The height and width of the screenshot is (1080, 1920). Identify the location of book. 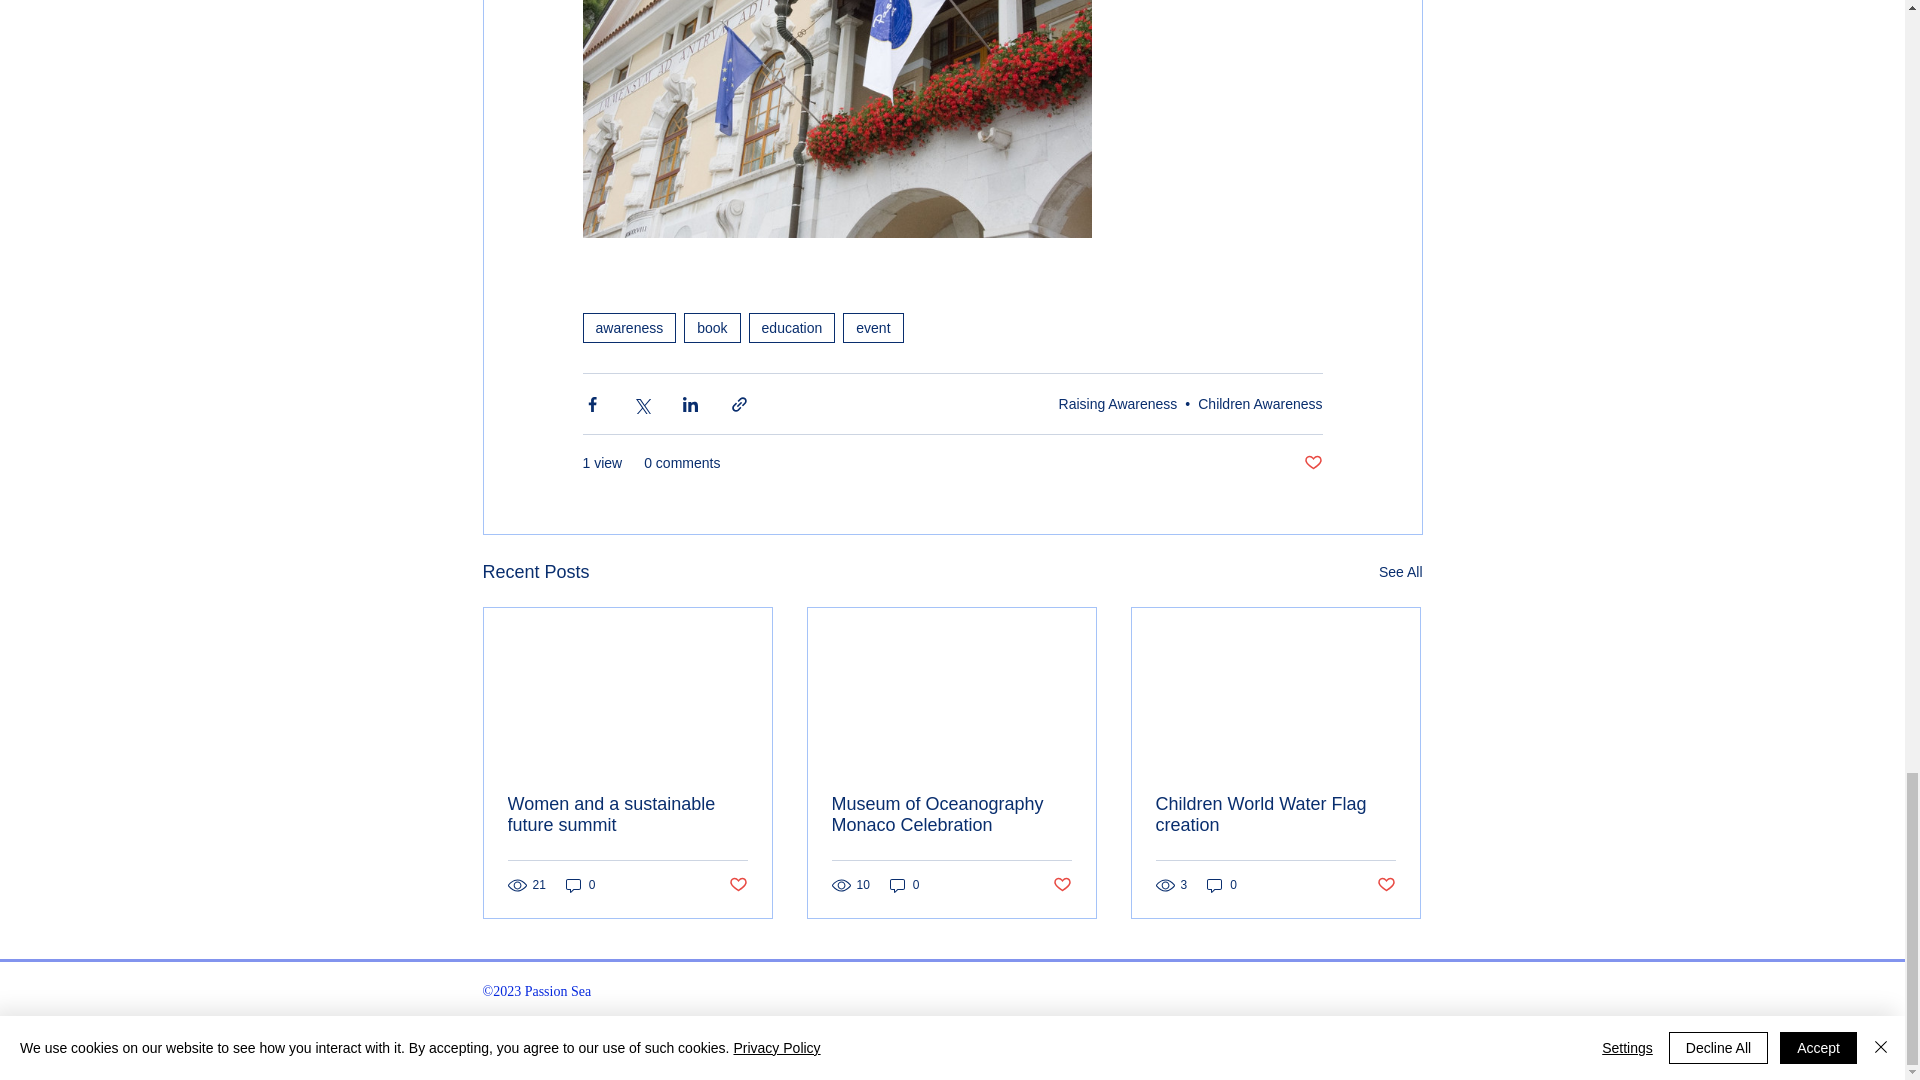
(711, 328).